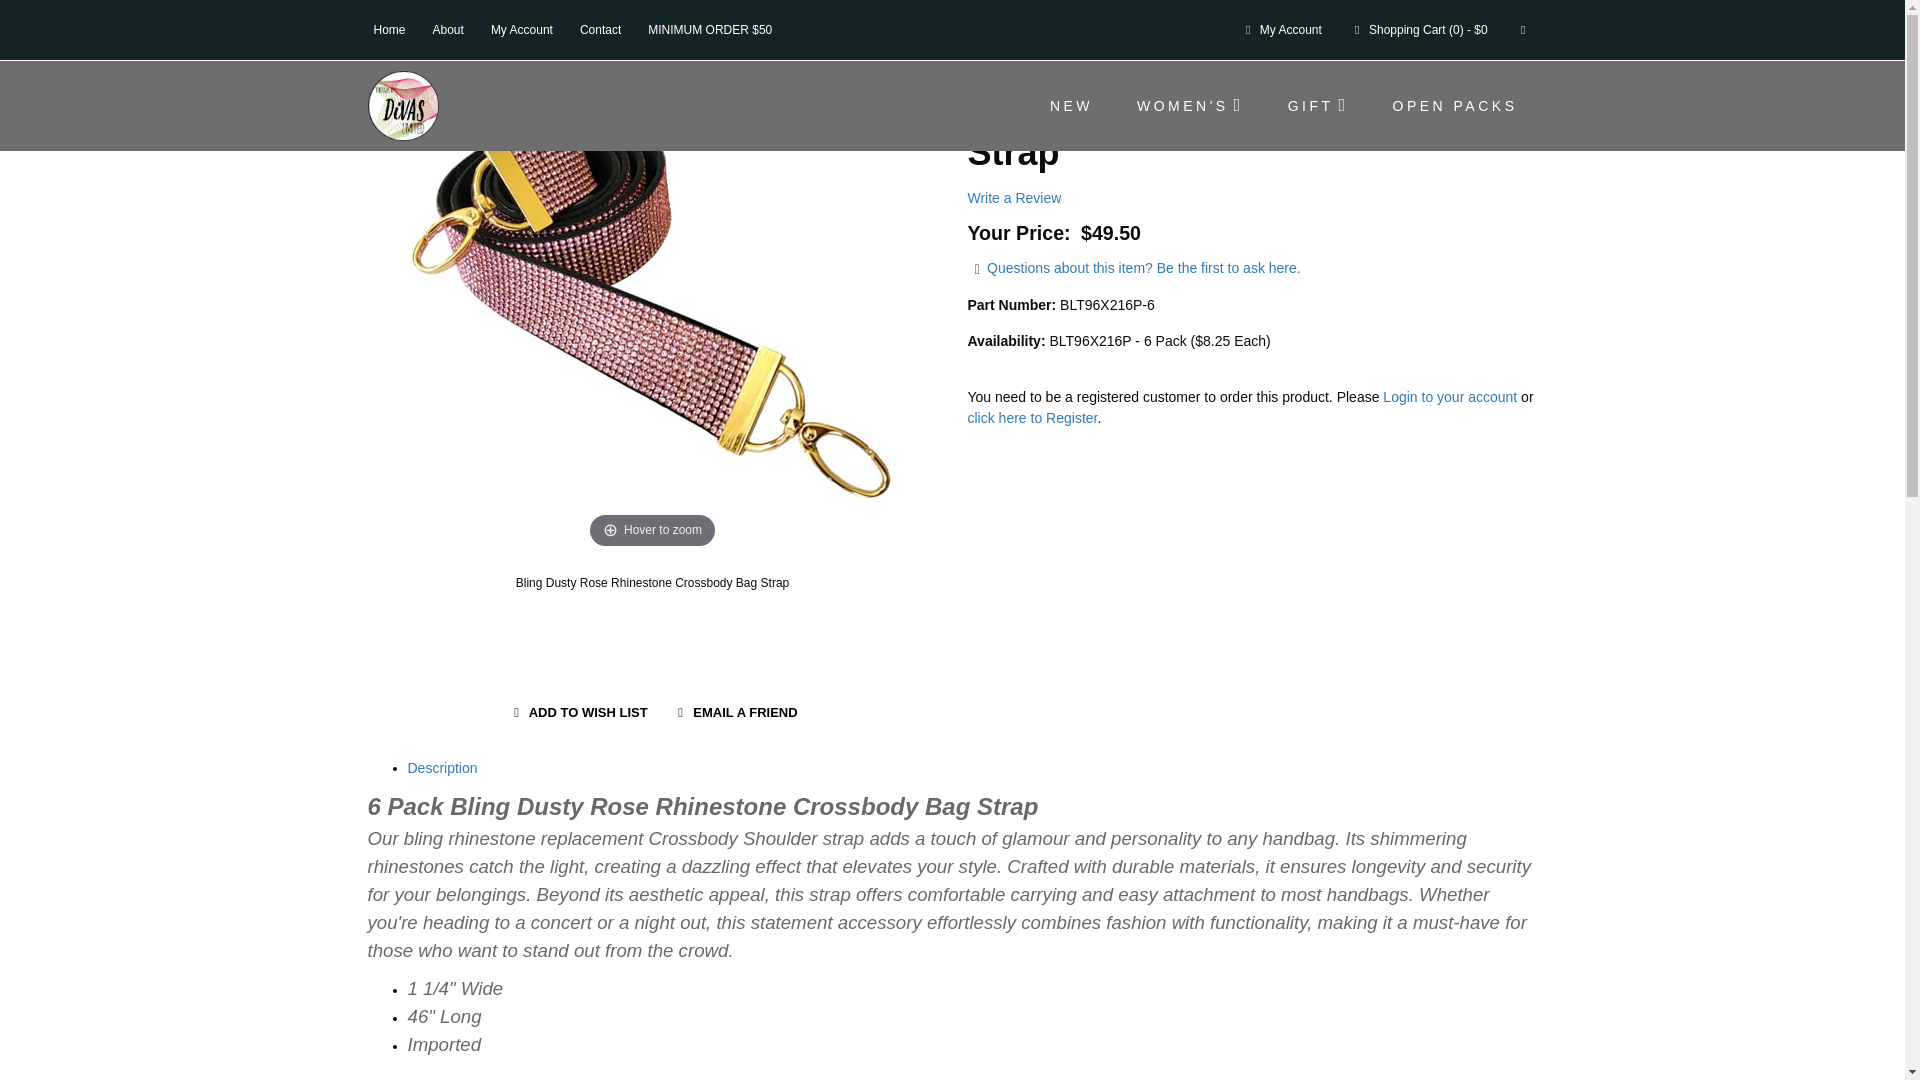  I want to click on Search, so click(1523, 29).